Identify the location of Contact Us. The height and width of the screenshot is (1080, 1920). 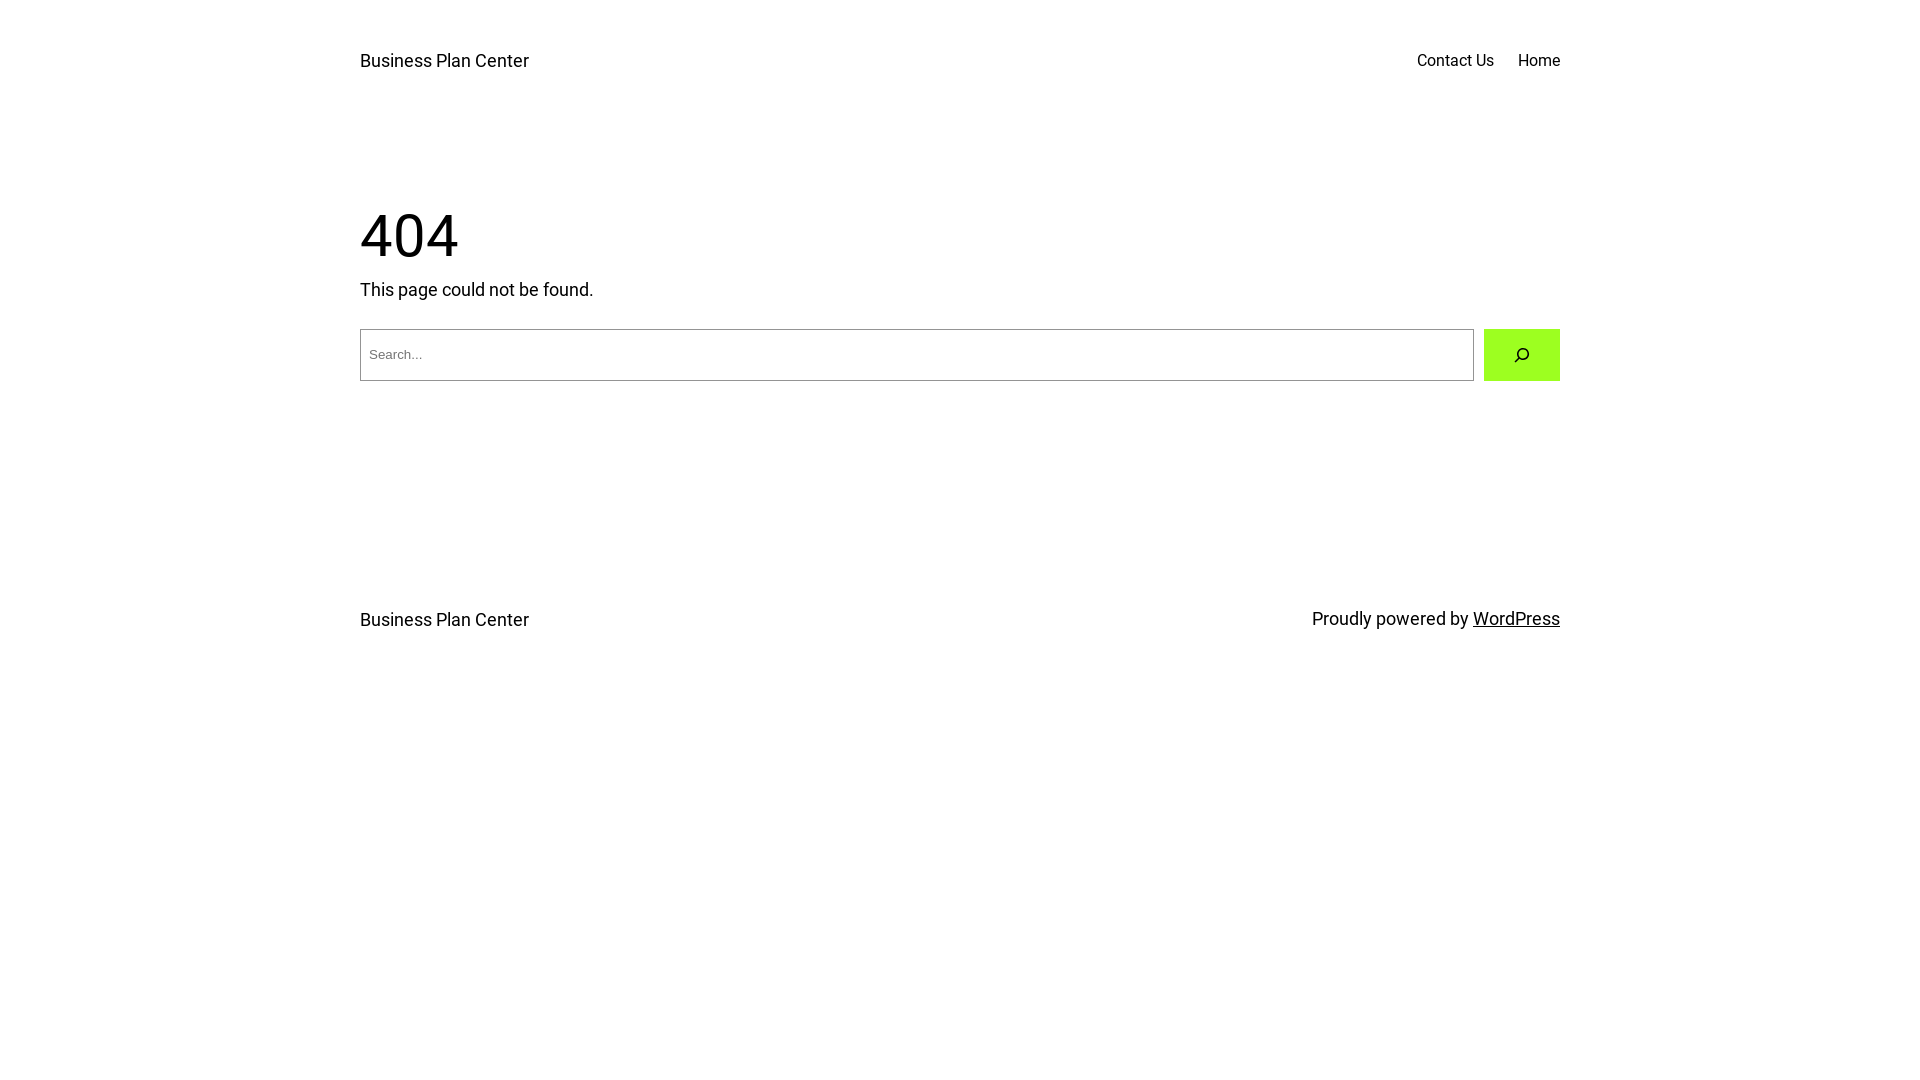
(1456, 61).